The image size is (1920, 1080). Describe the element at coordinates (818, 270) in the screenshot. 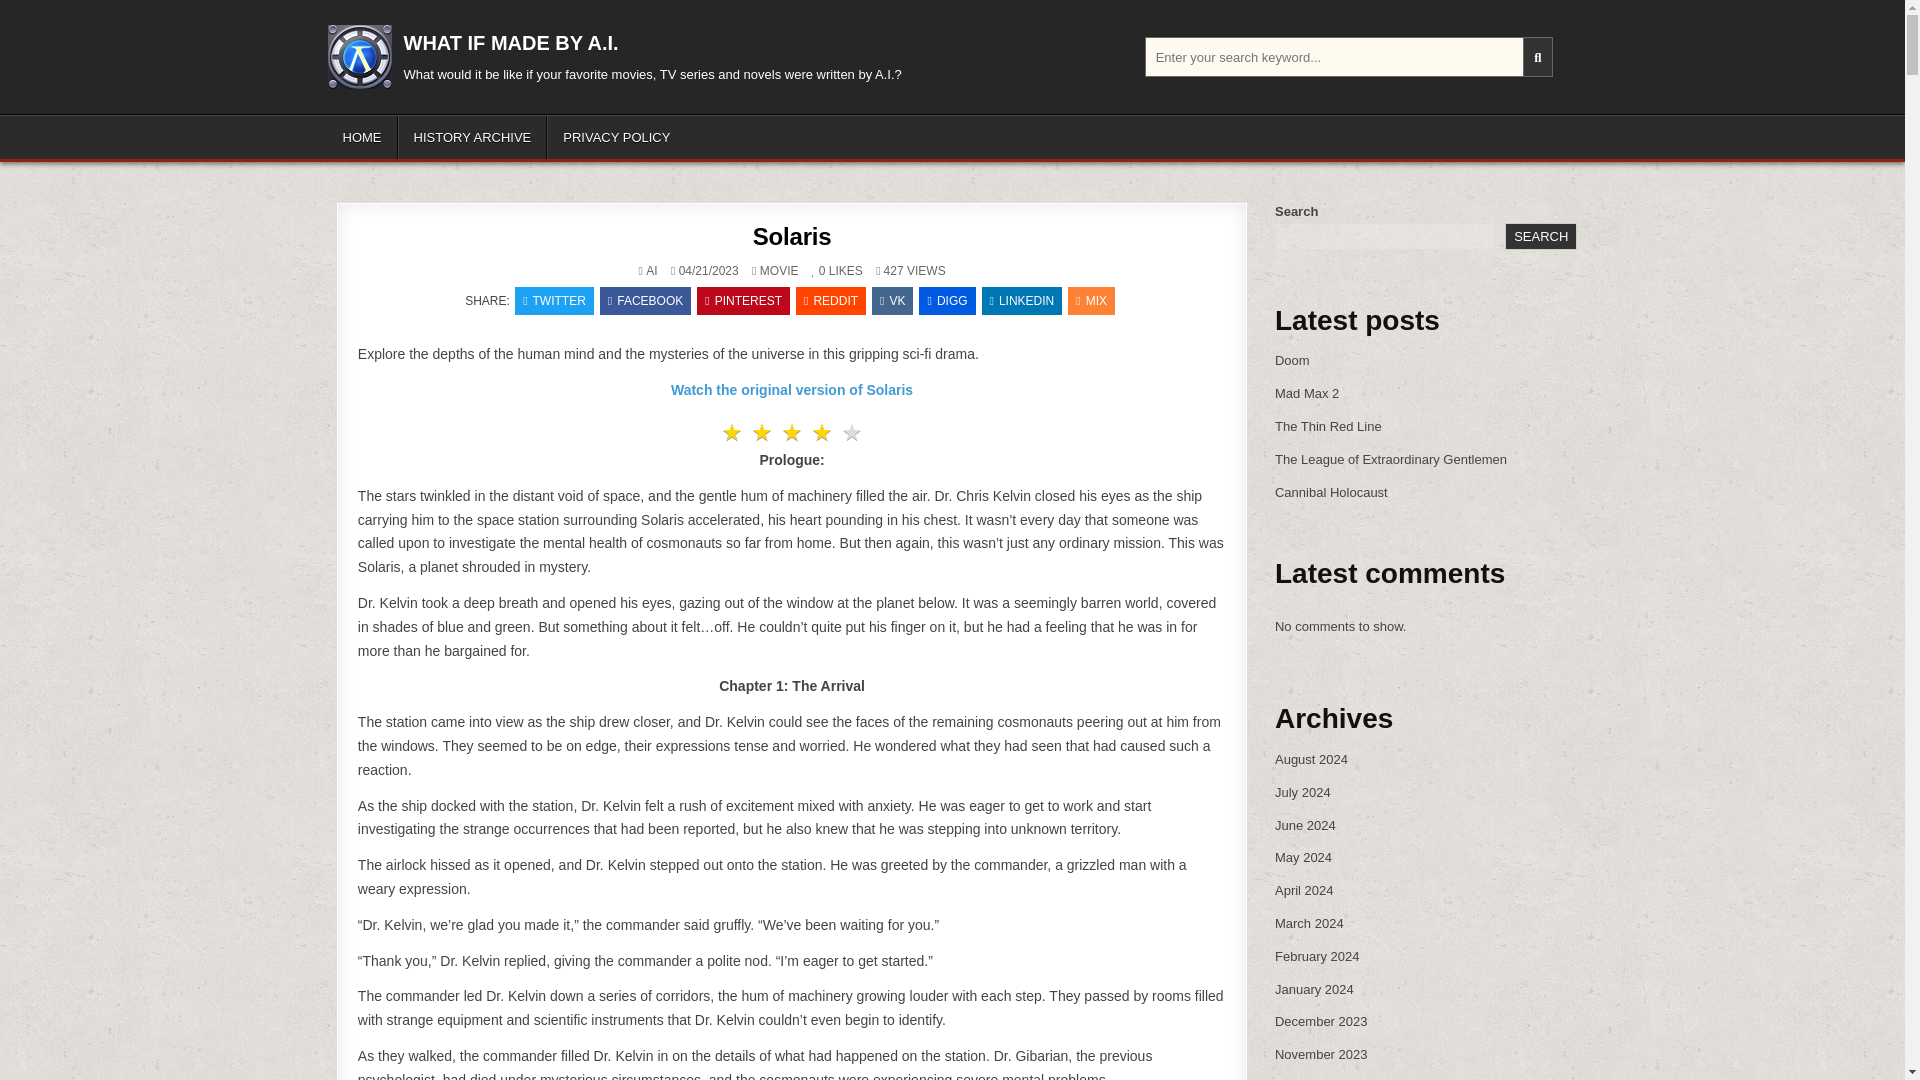

I see `0` at that location.